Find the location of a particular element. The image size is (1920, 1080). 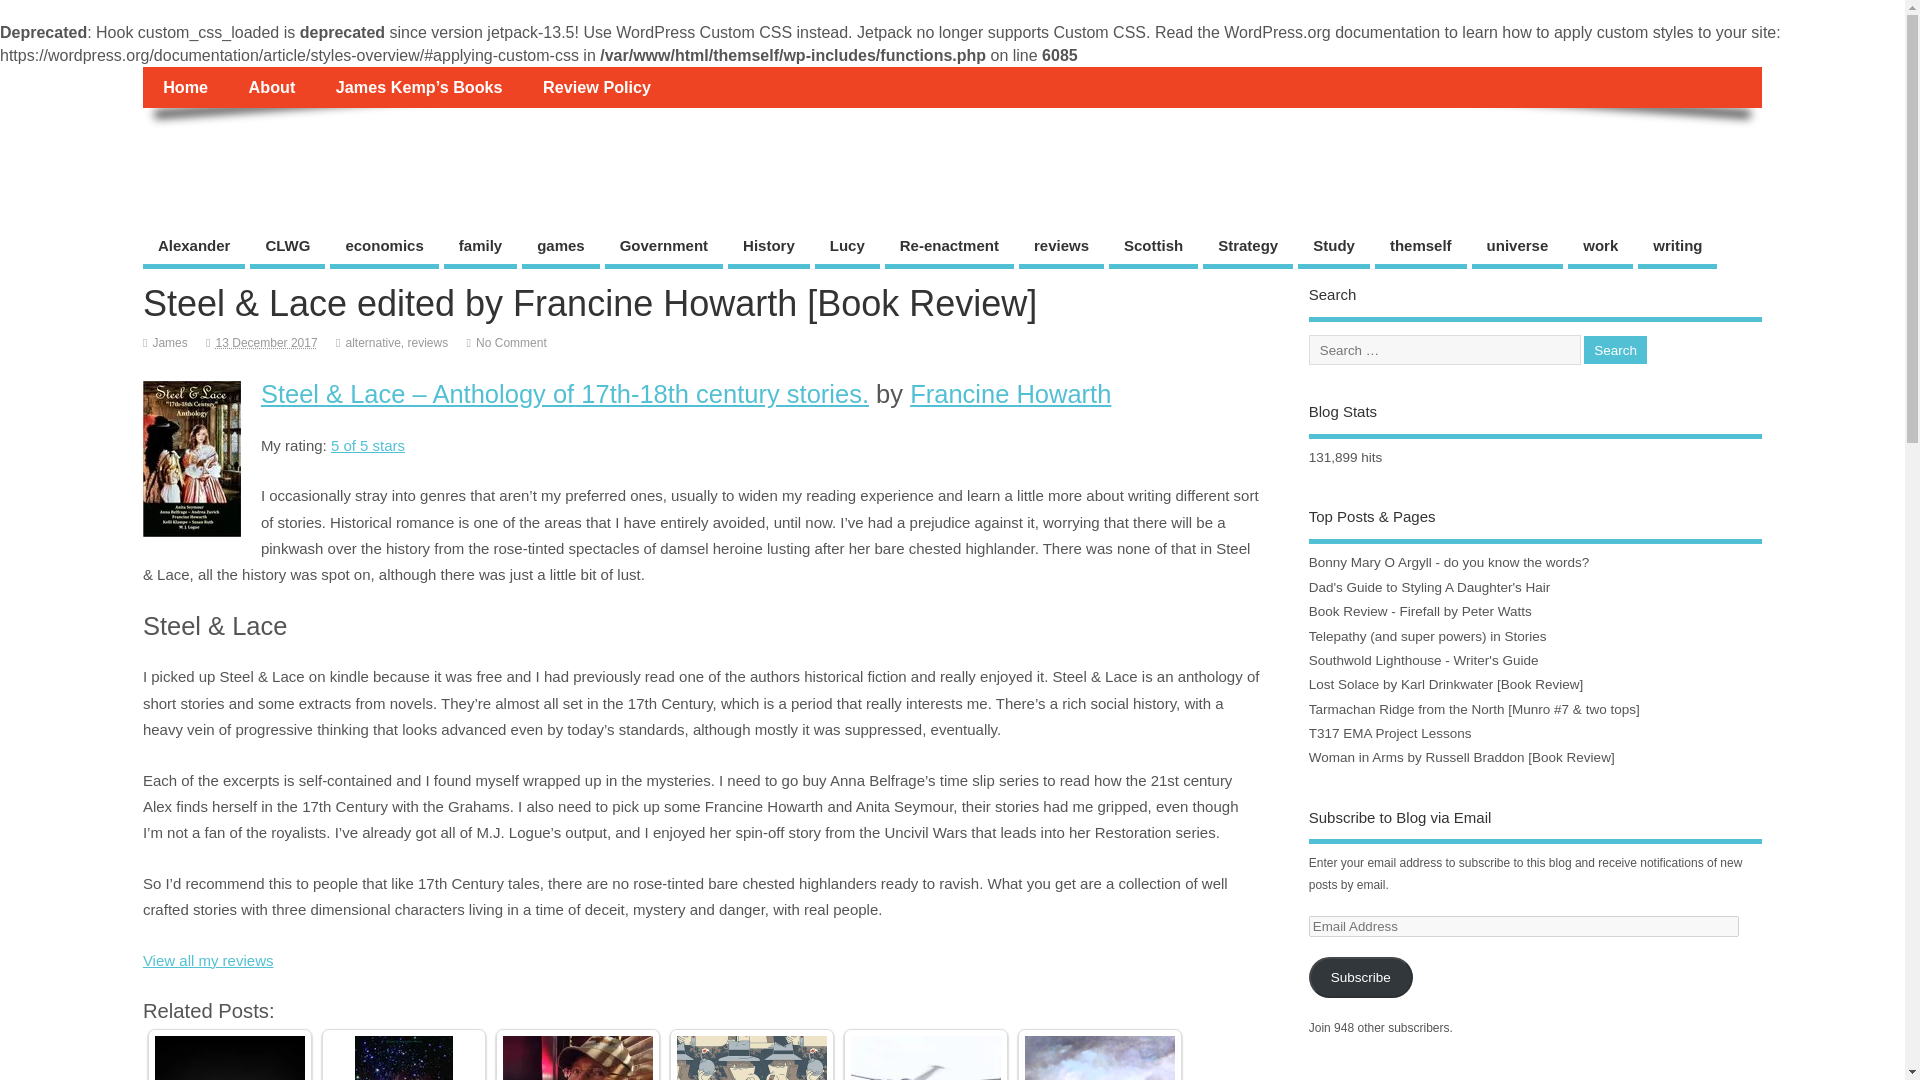

Book Review - Far Orbit compiled by Bascomb James is located at coordinates (404, 1058).